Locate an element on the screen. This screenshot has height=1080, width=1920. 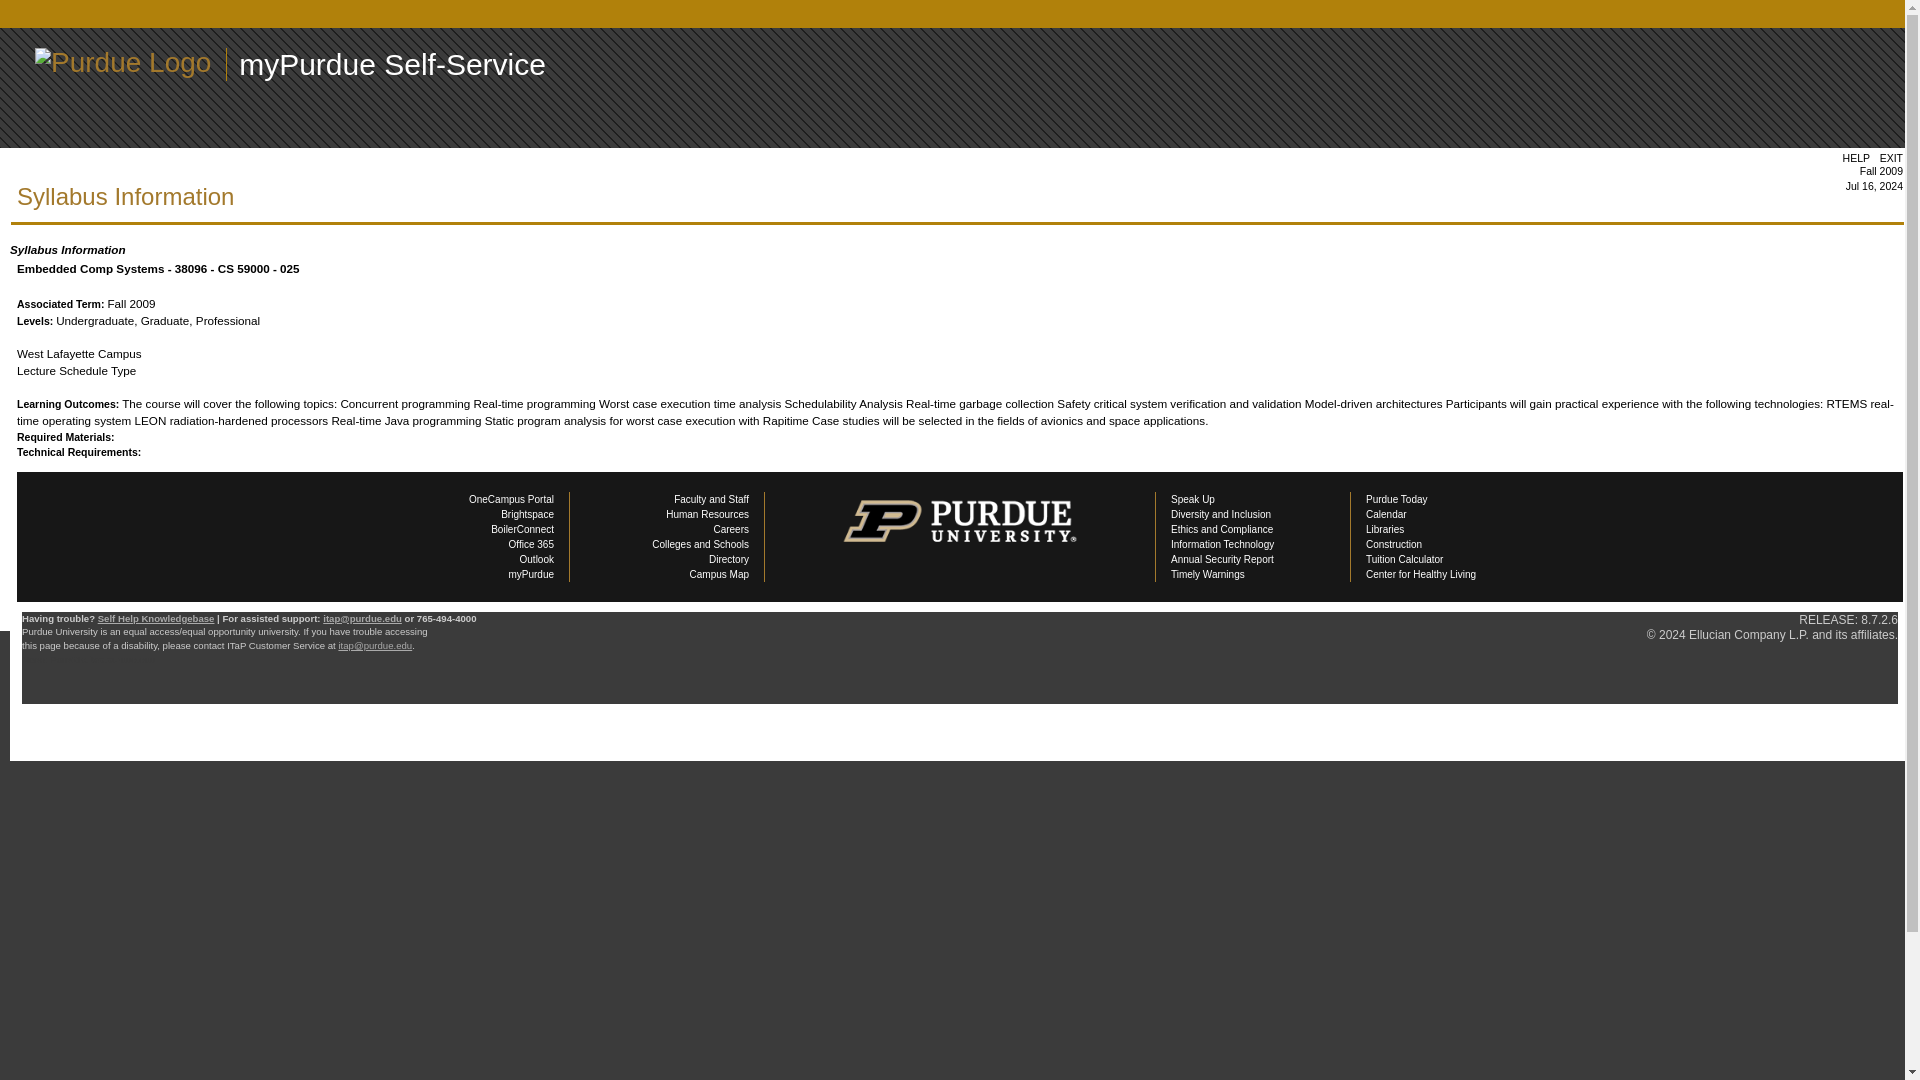
Careers is located at coordinates (730, 528).